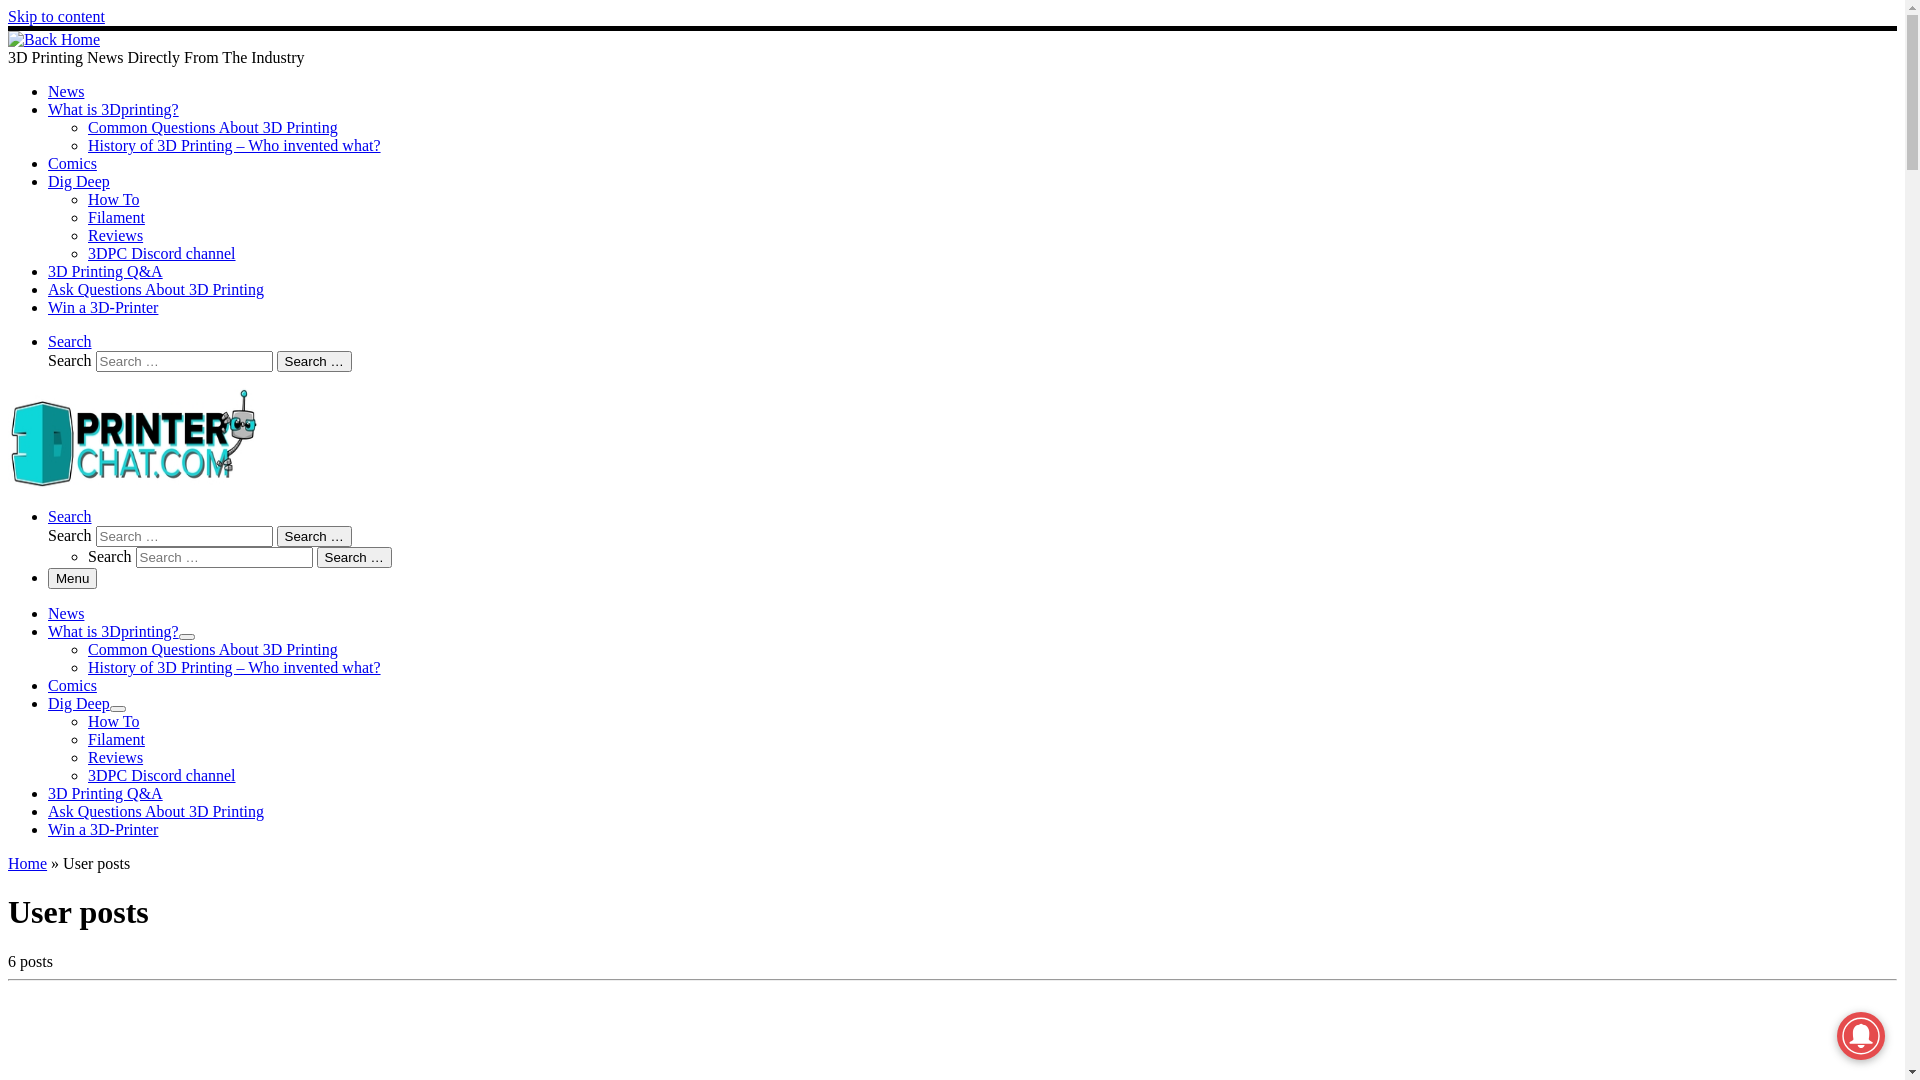  I want to click on What is 3Dprinting?, so click(114, 632).